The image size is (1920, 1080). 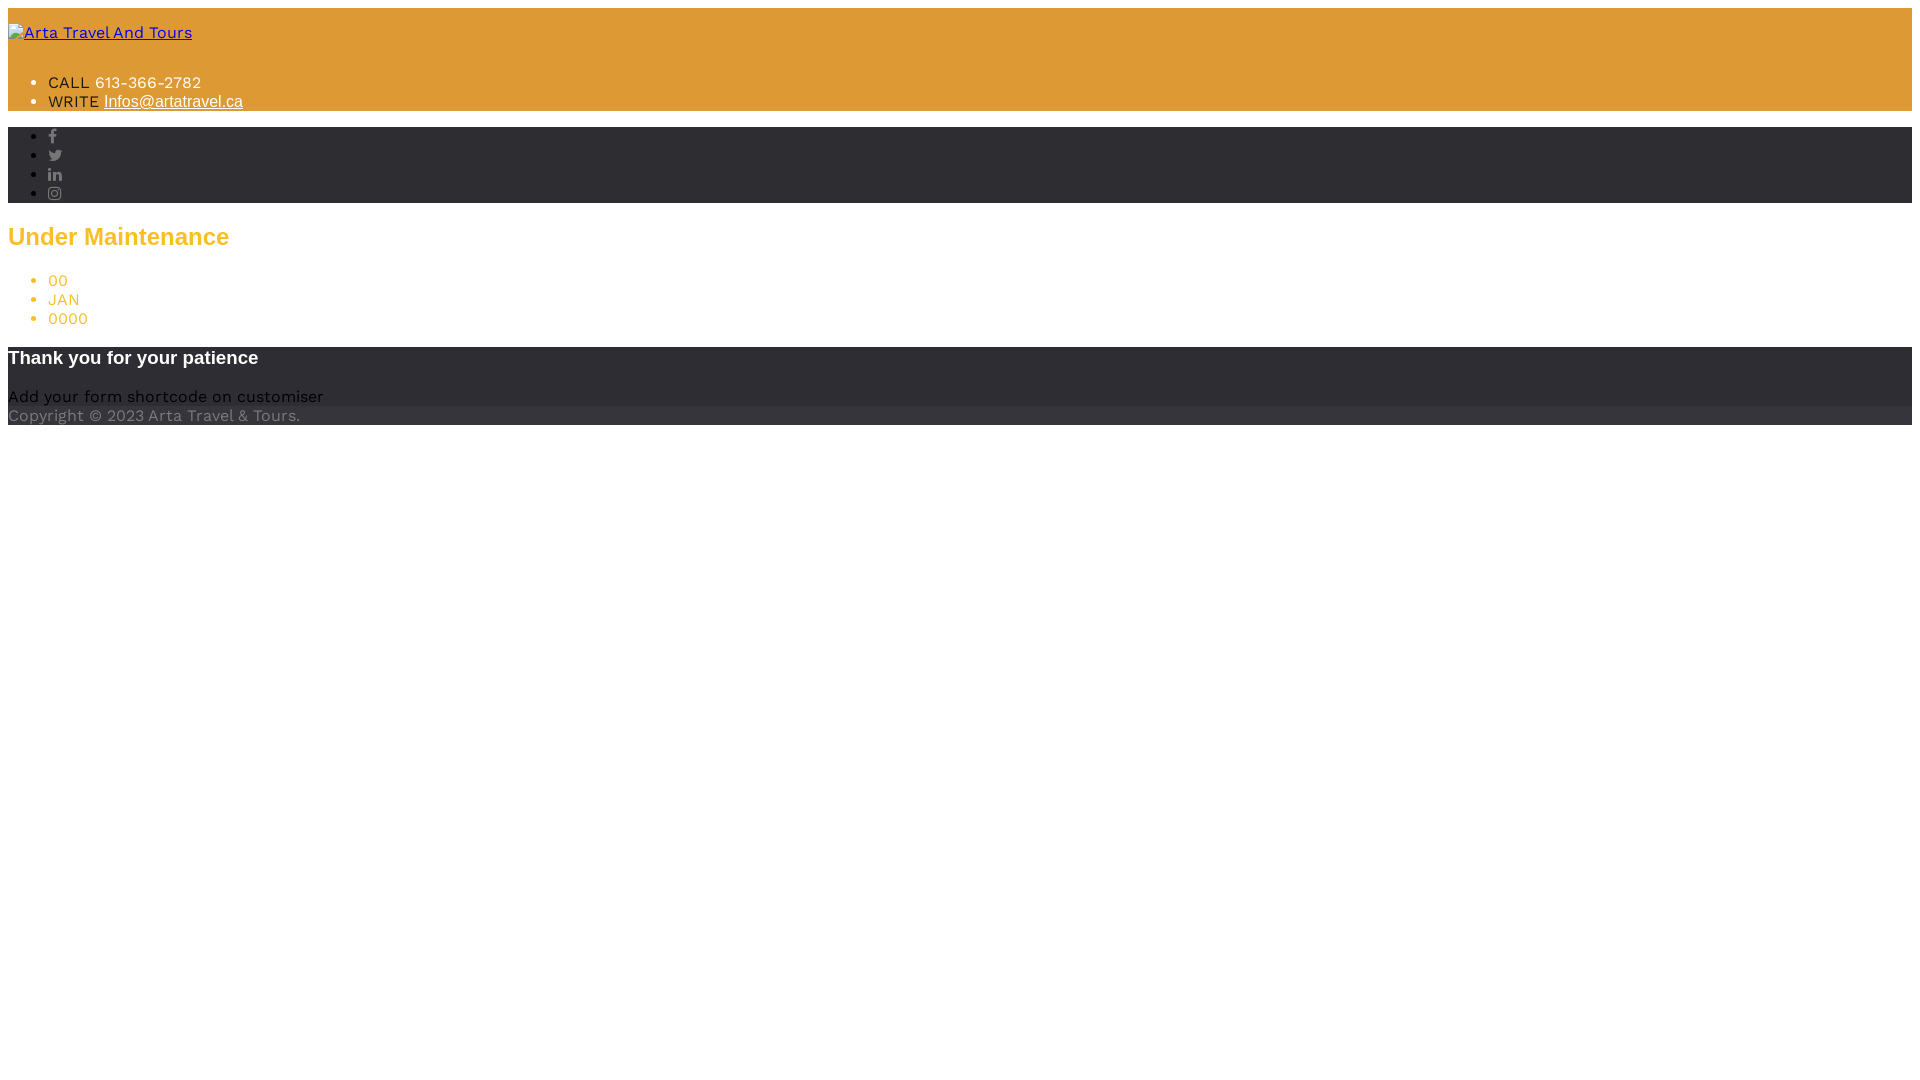 I want to click on Infos@artatravel.ca, so click(x=174, y=102).